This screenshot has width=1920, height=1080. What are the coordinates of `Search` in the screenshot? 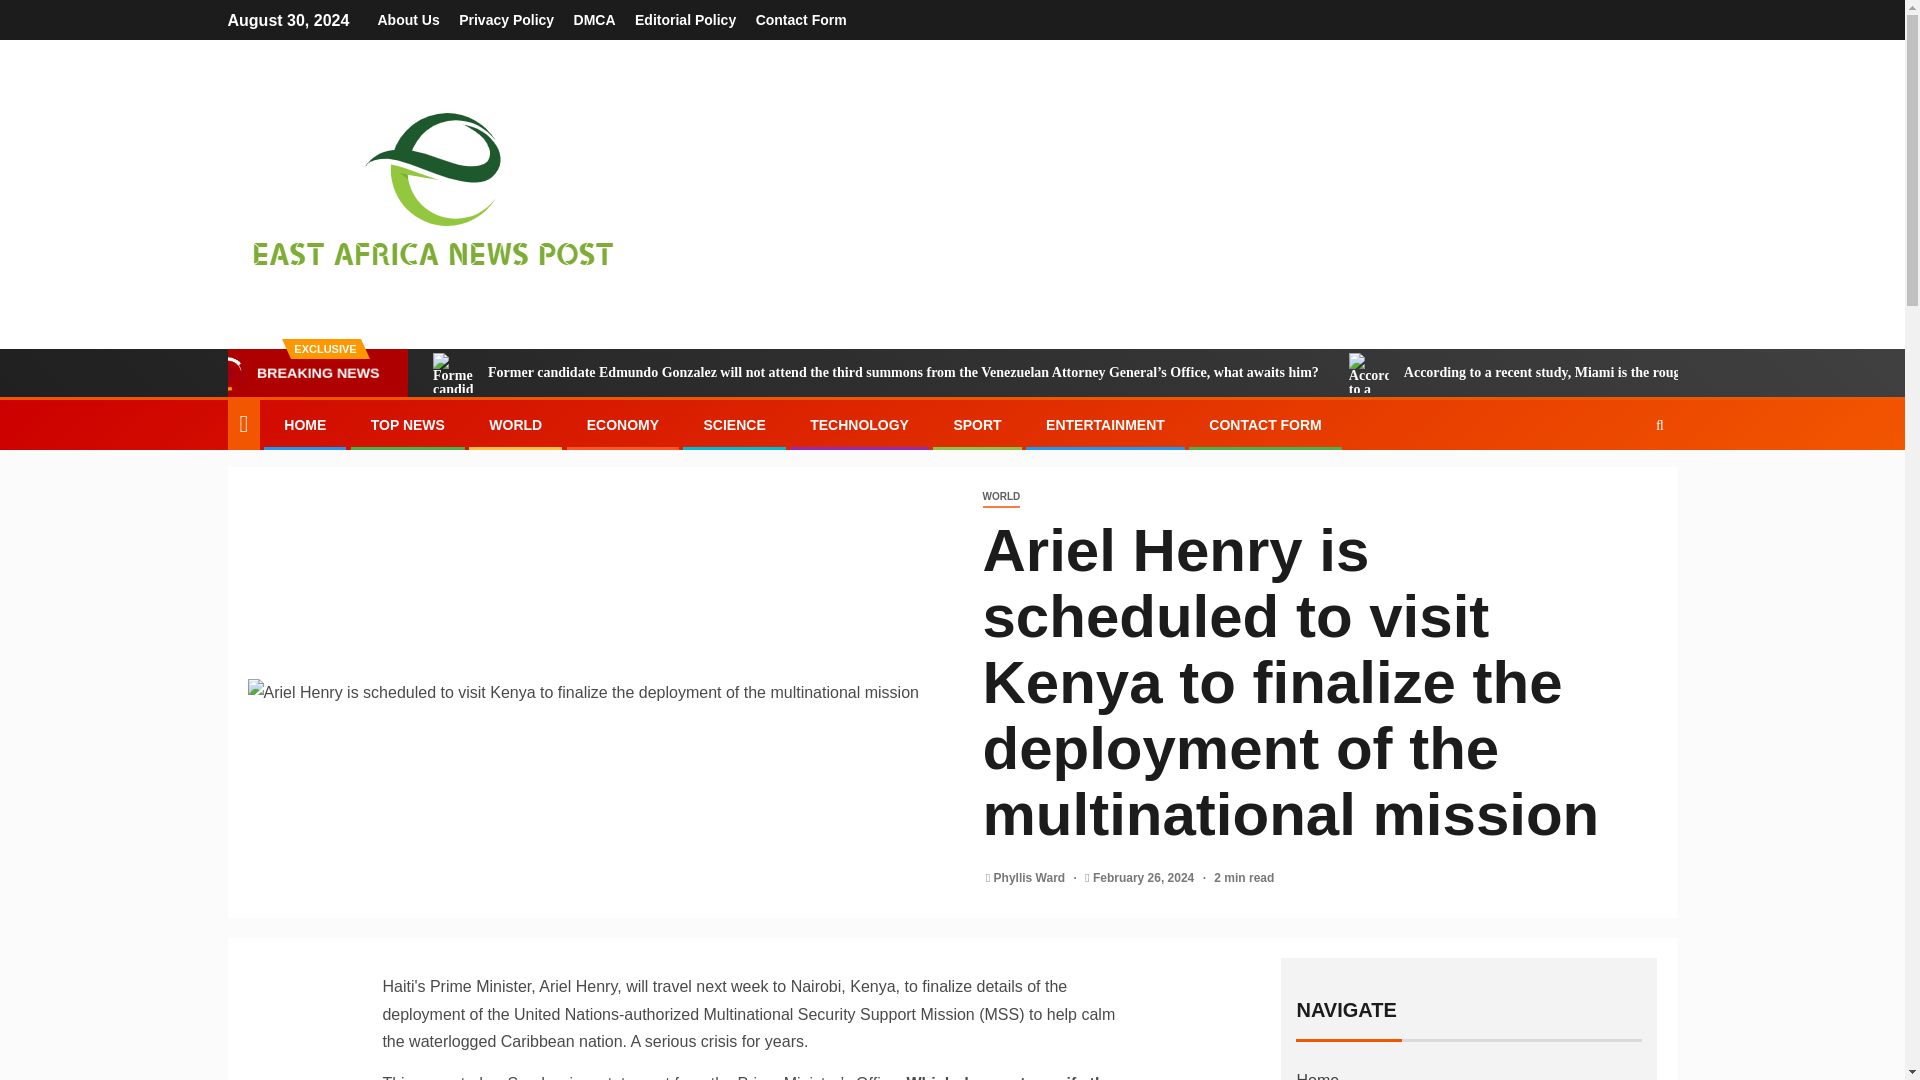 It's located at (1621, 486).